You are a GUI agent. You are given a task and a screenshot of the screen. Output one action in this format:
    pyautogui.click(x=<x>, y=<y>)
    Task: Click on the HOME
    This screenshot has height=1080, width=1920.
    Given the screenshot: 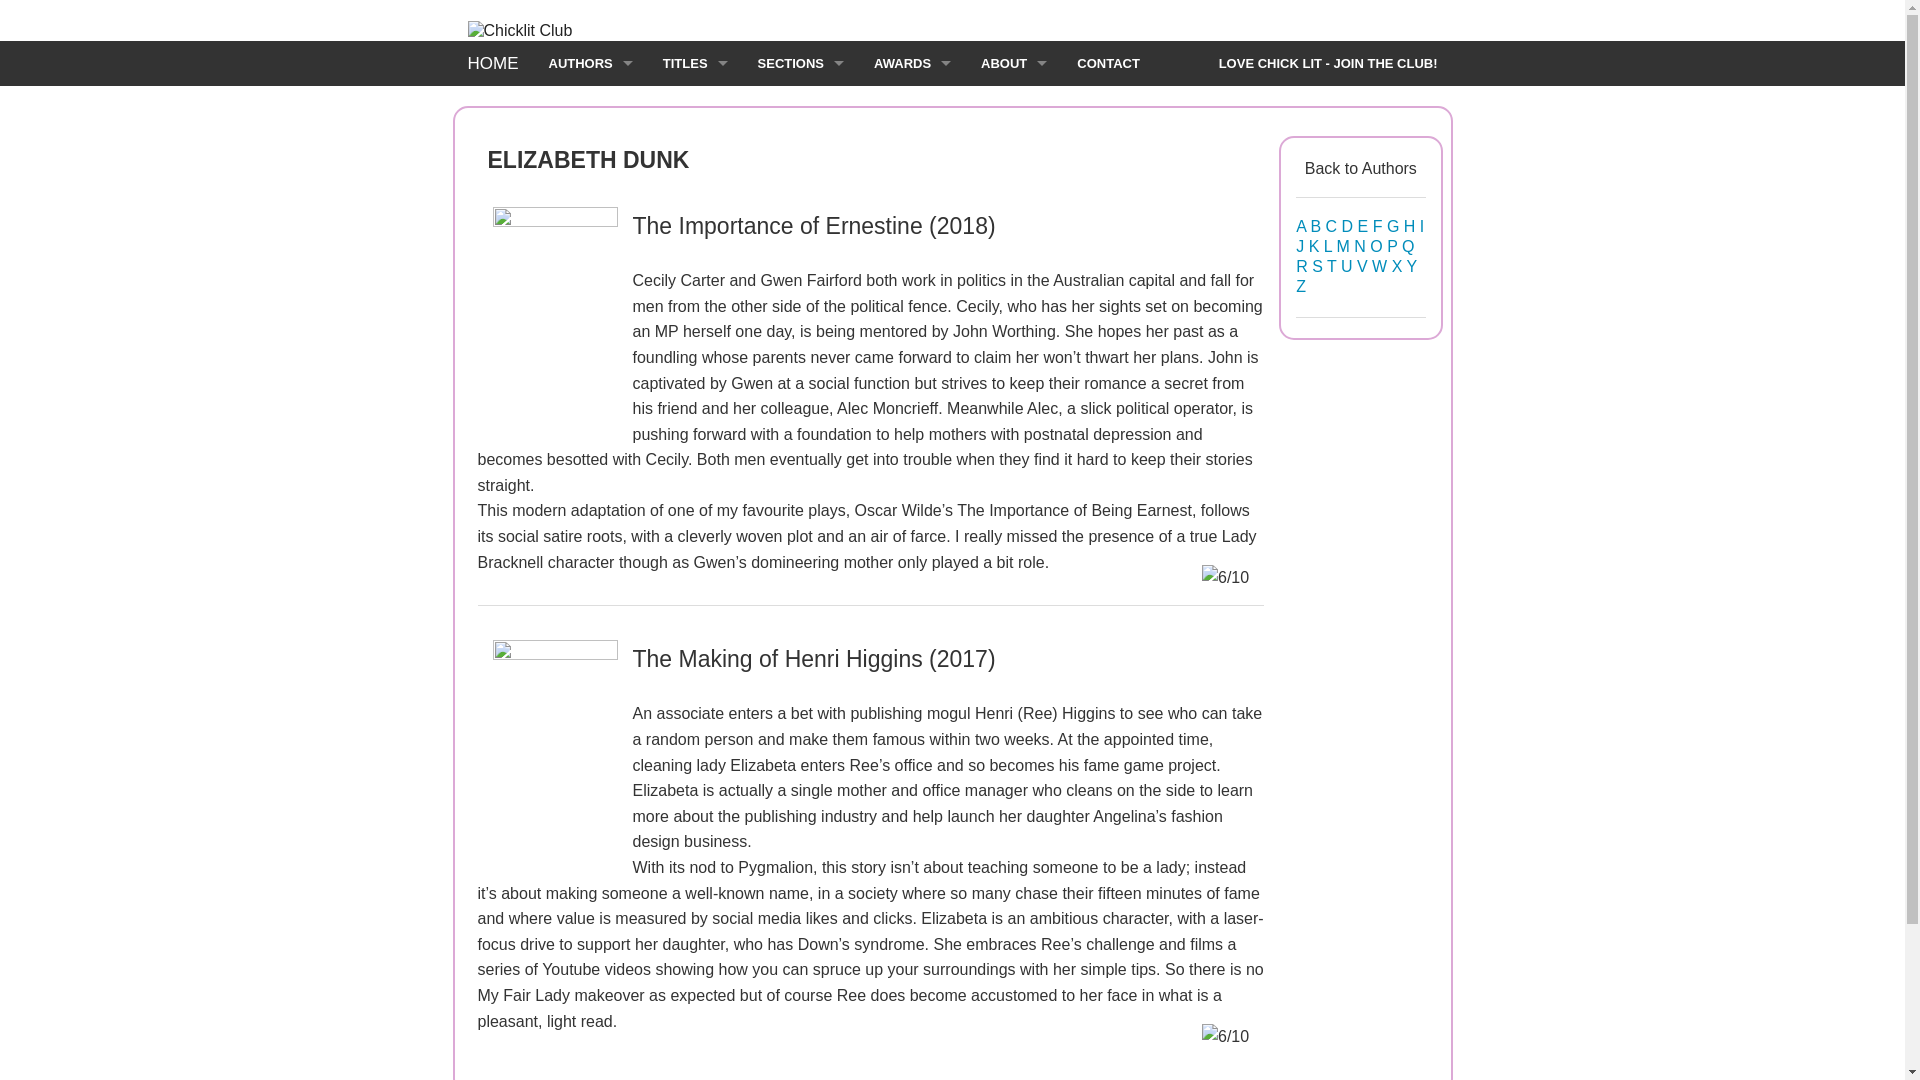 What is the action you would take?
    pyautogui.click(x=492, y=64)
    